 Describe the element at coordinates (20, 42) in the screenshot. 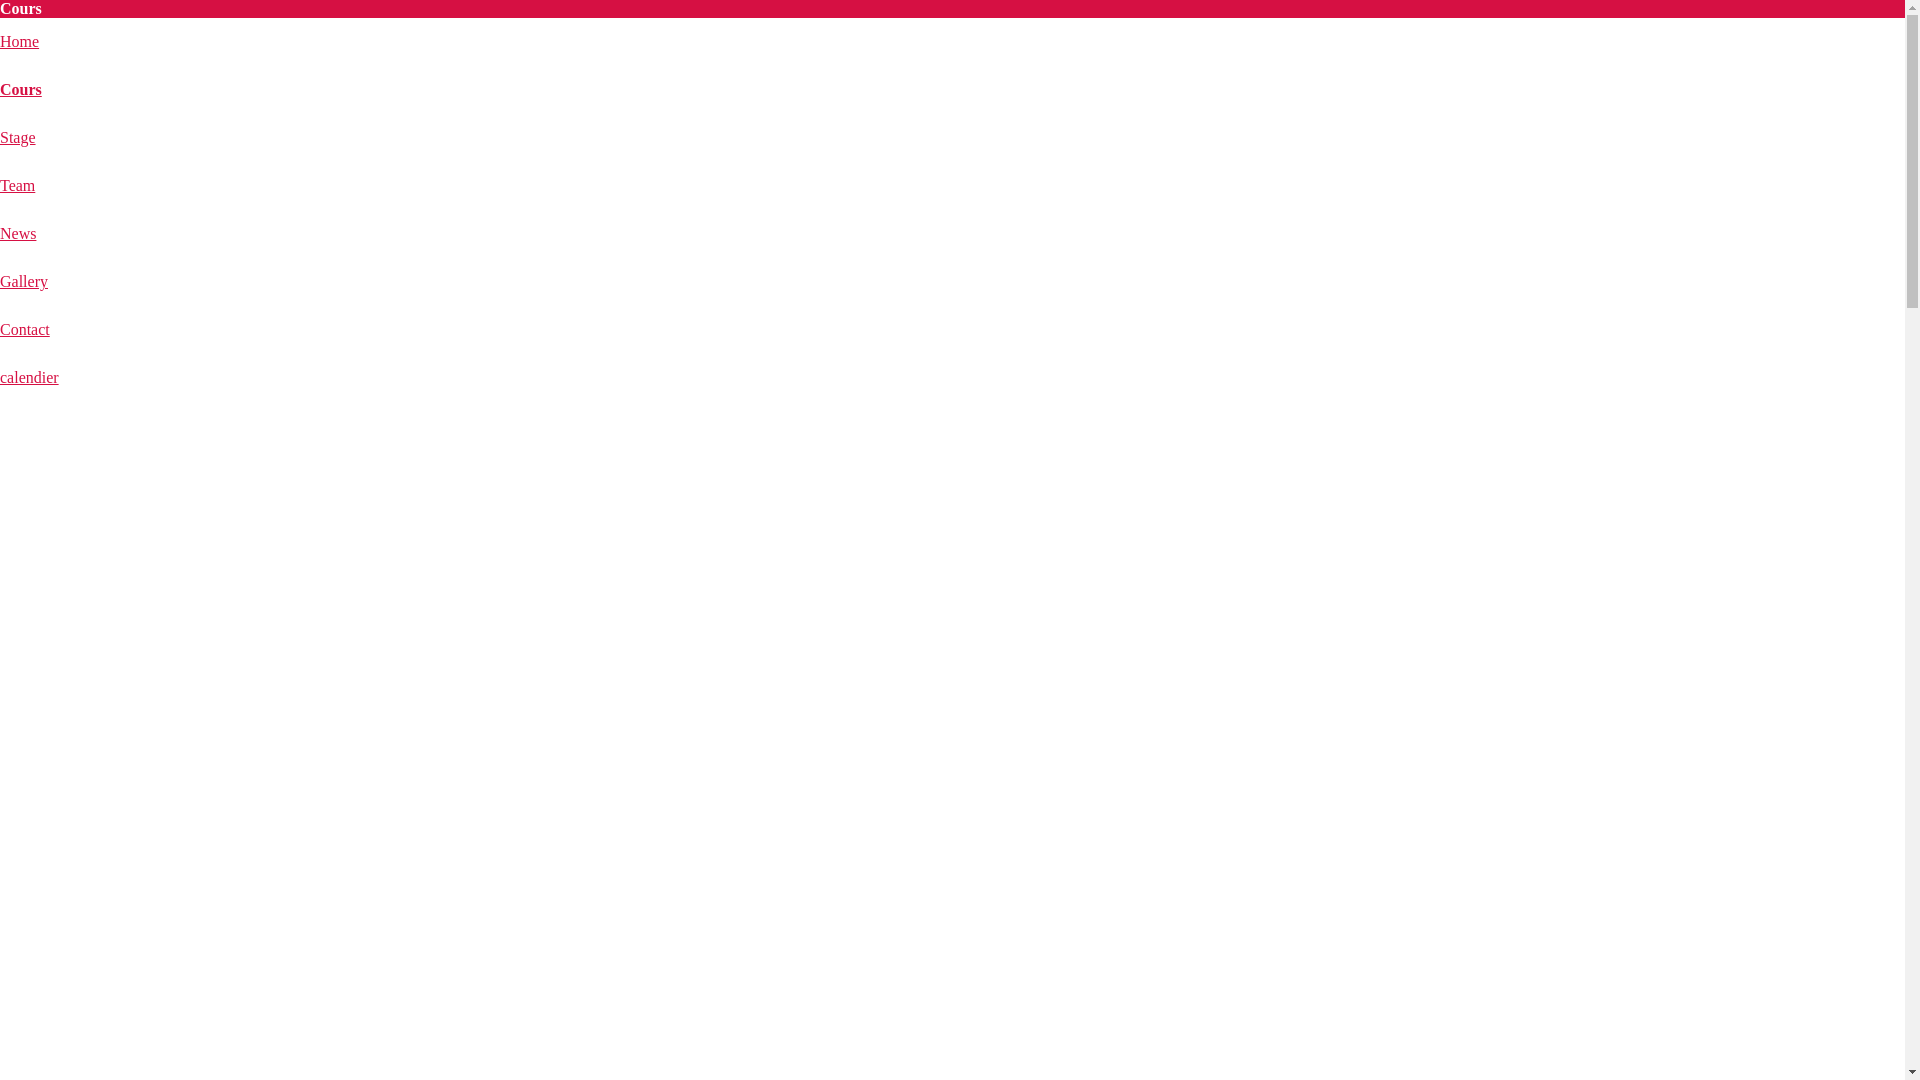

I see `Home` at that location.